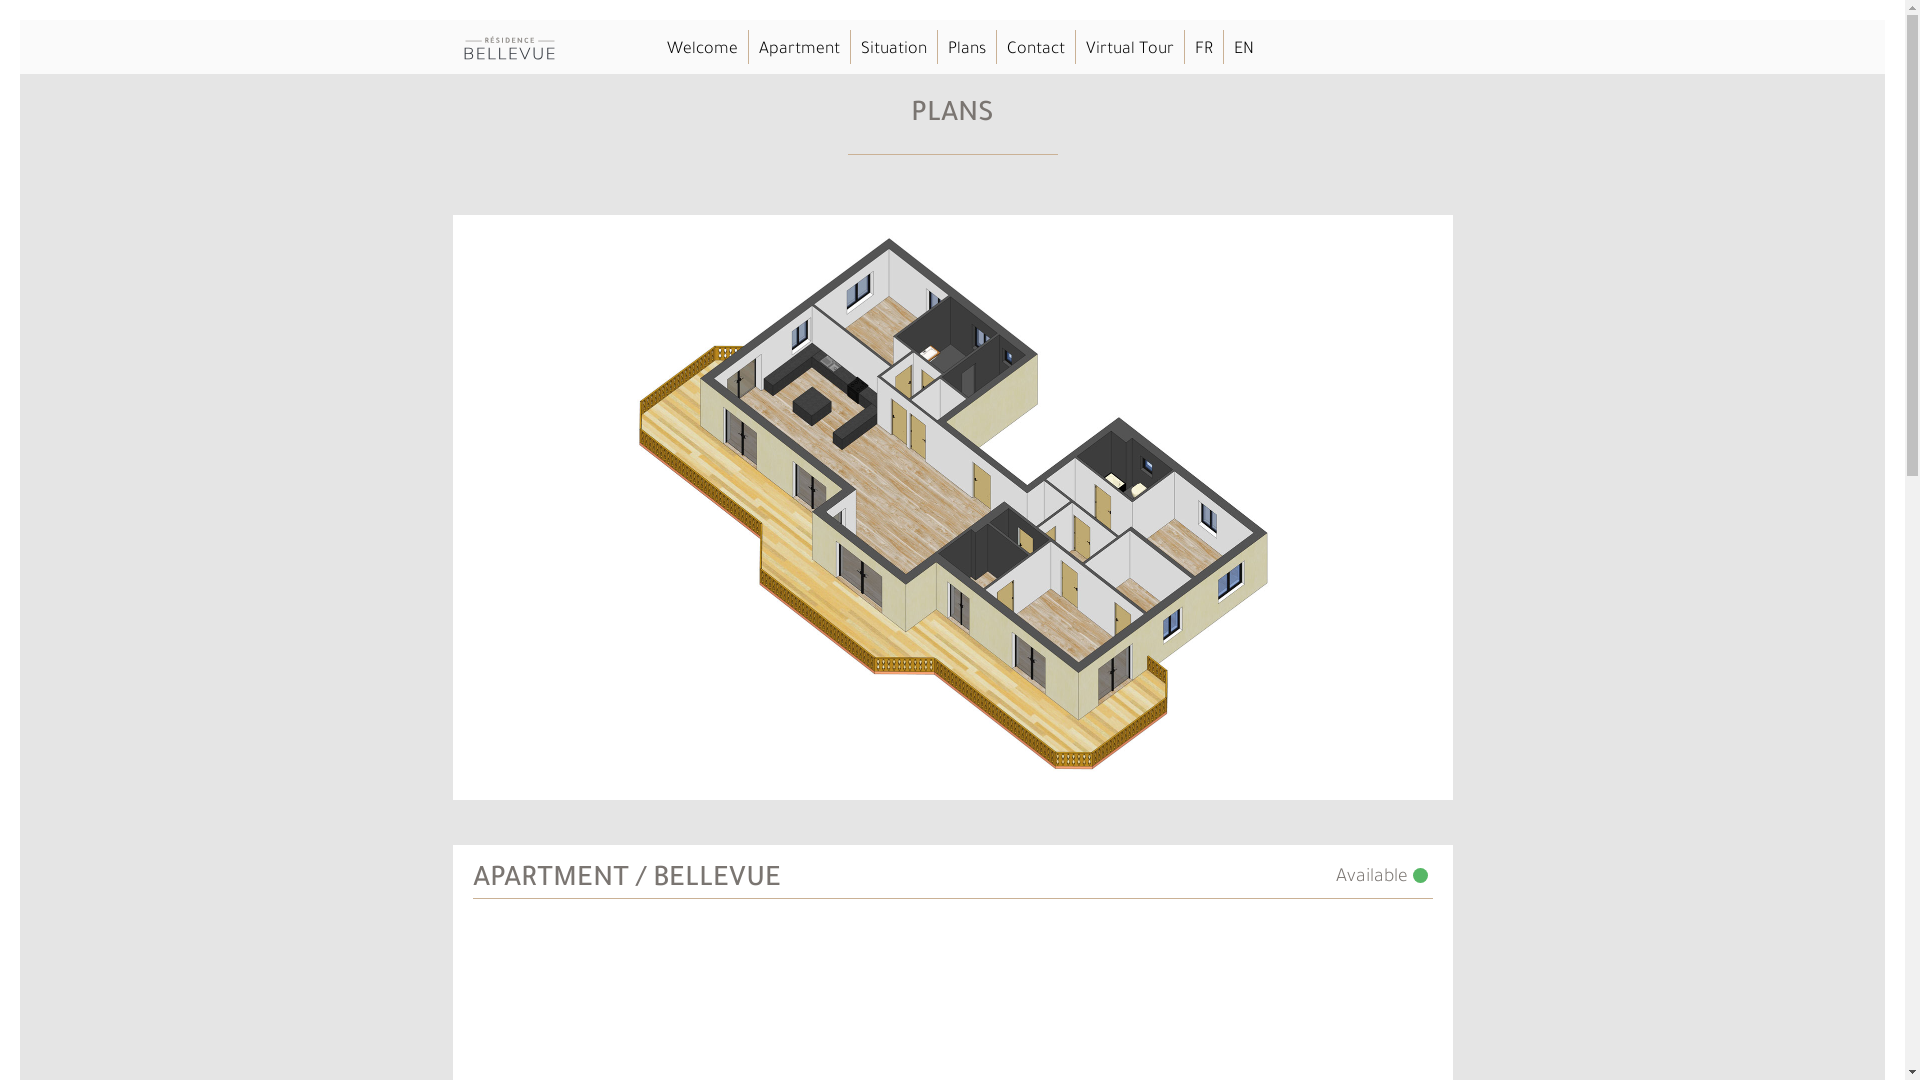 The width and height of the screenshot is (1920, 1080). I want to click on FR, so click(1203, 50).